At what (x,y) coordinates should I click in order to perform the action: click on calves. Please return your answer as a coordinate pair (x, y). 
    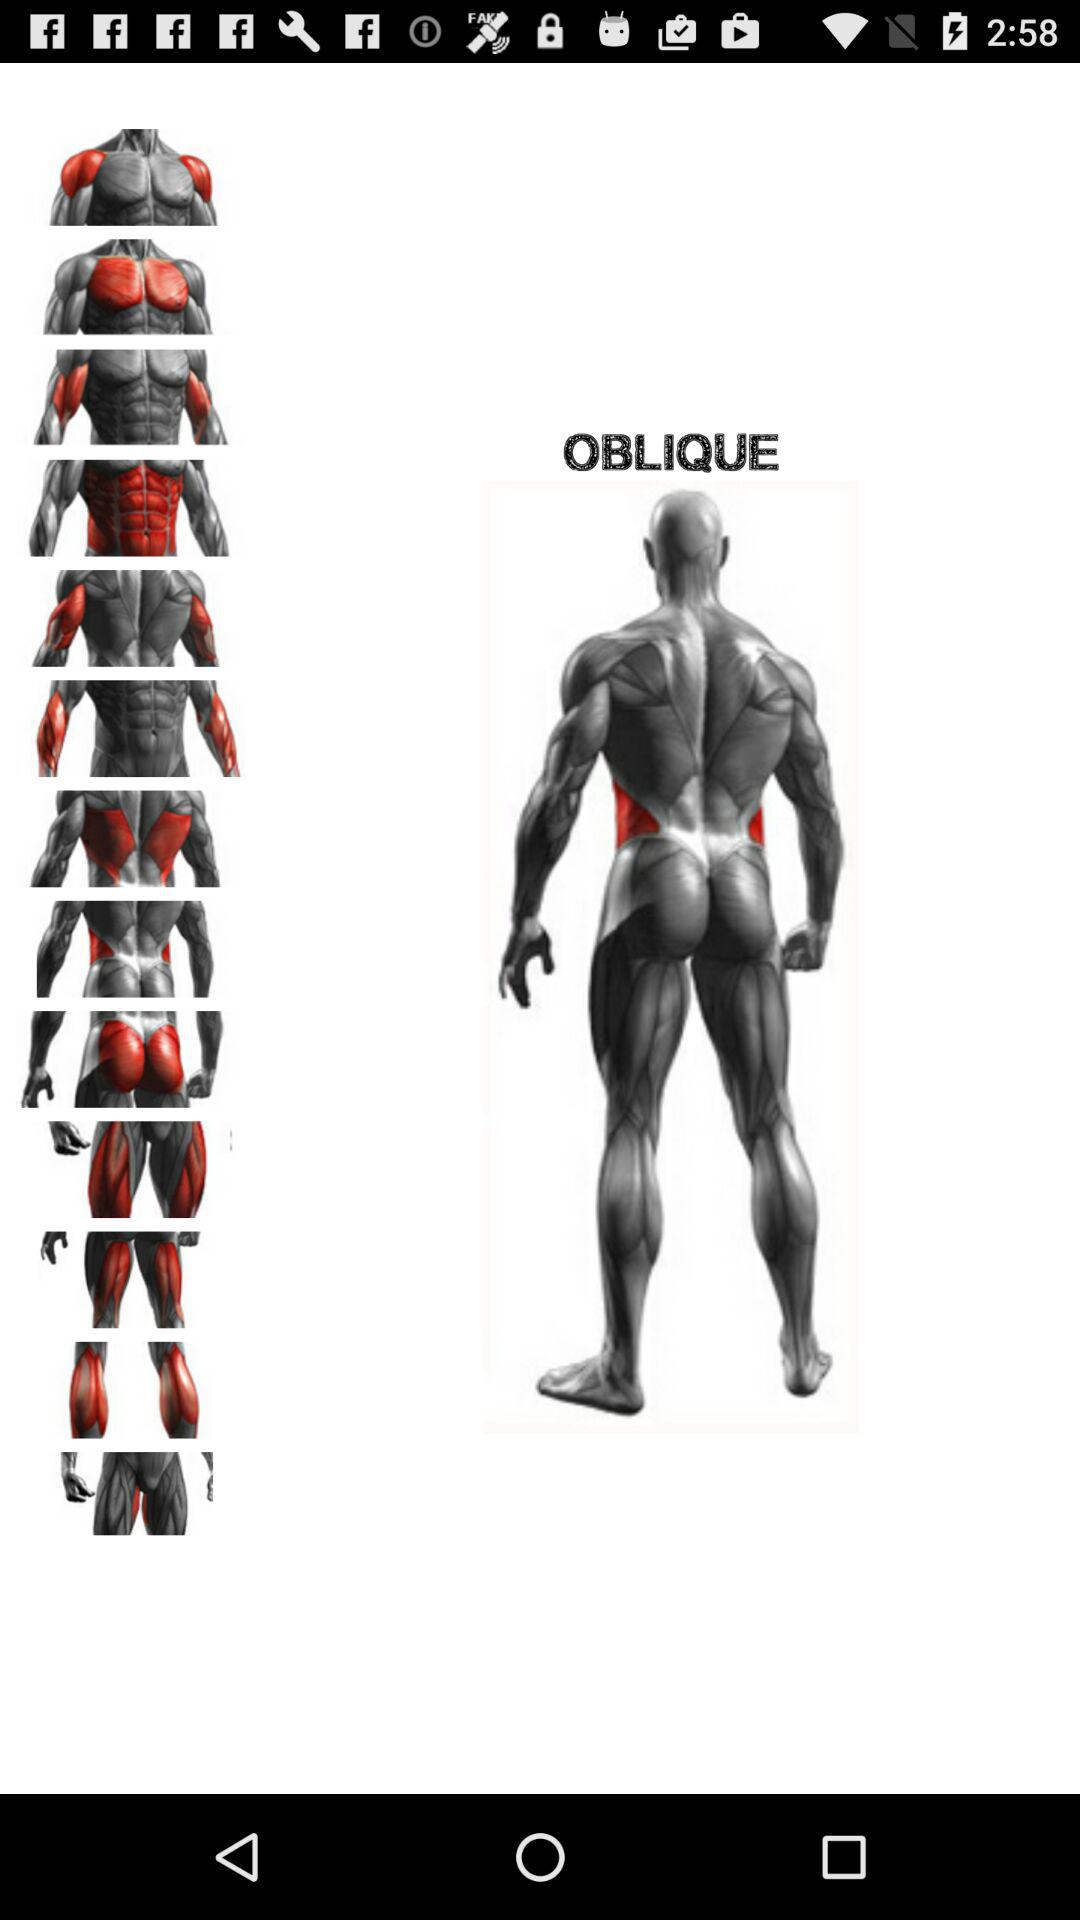
    Looking at the image, I should click on (131, 1383).